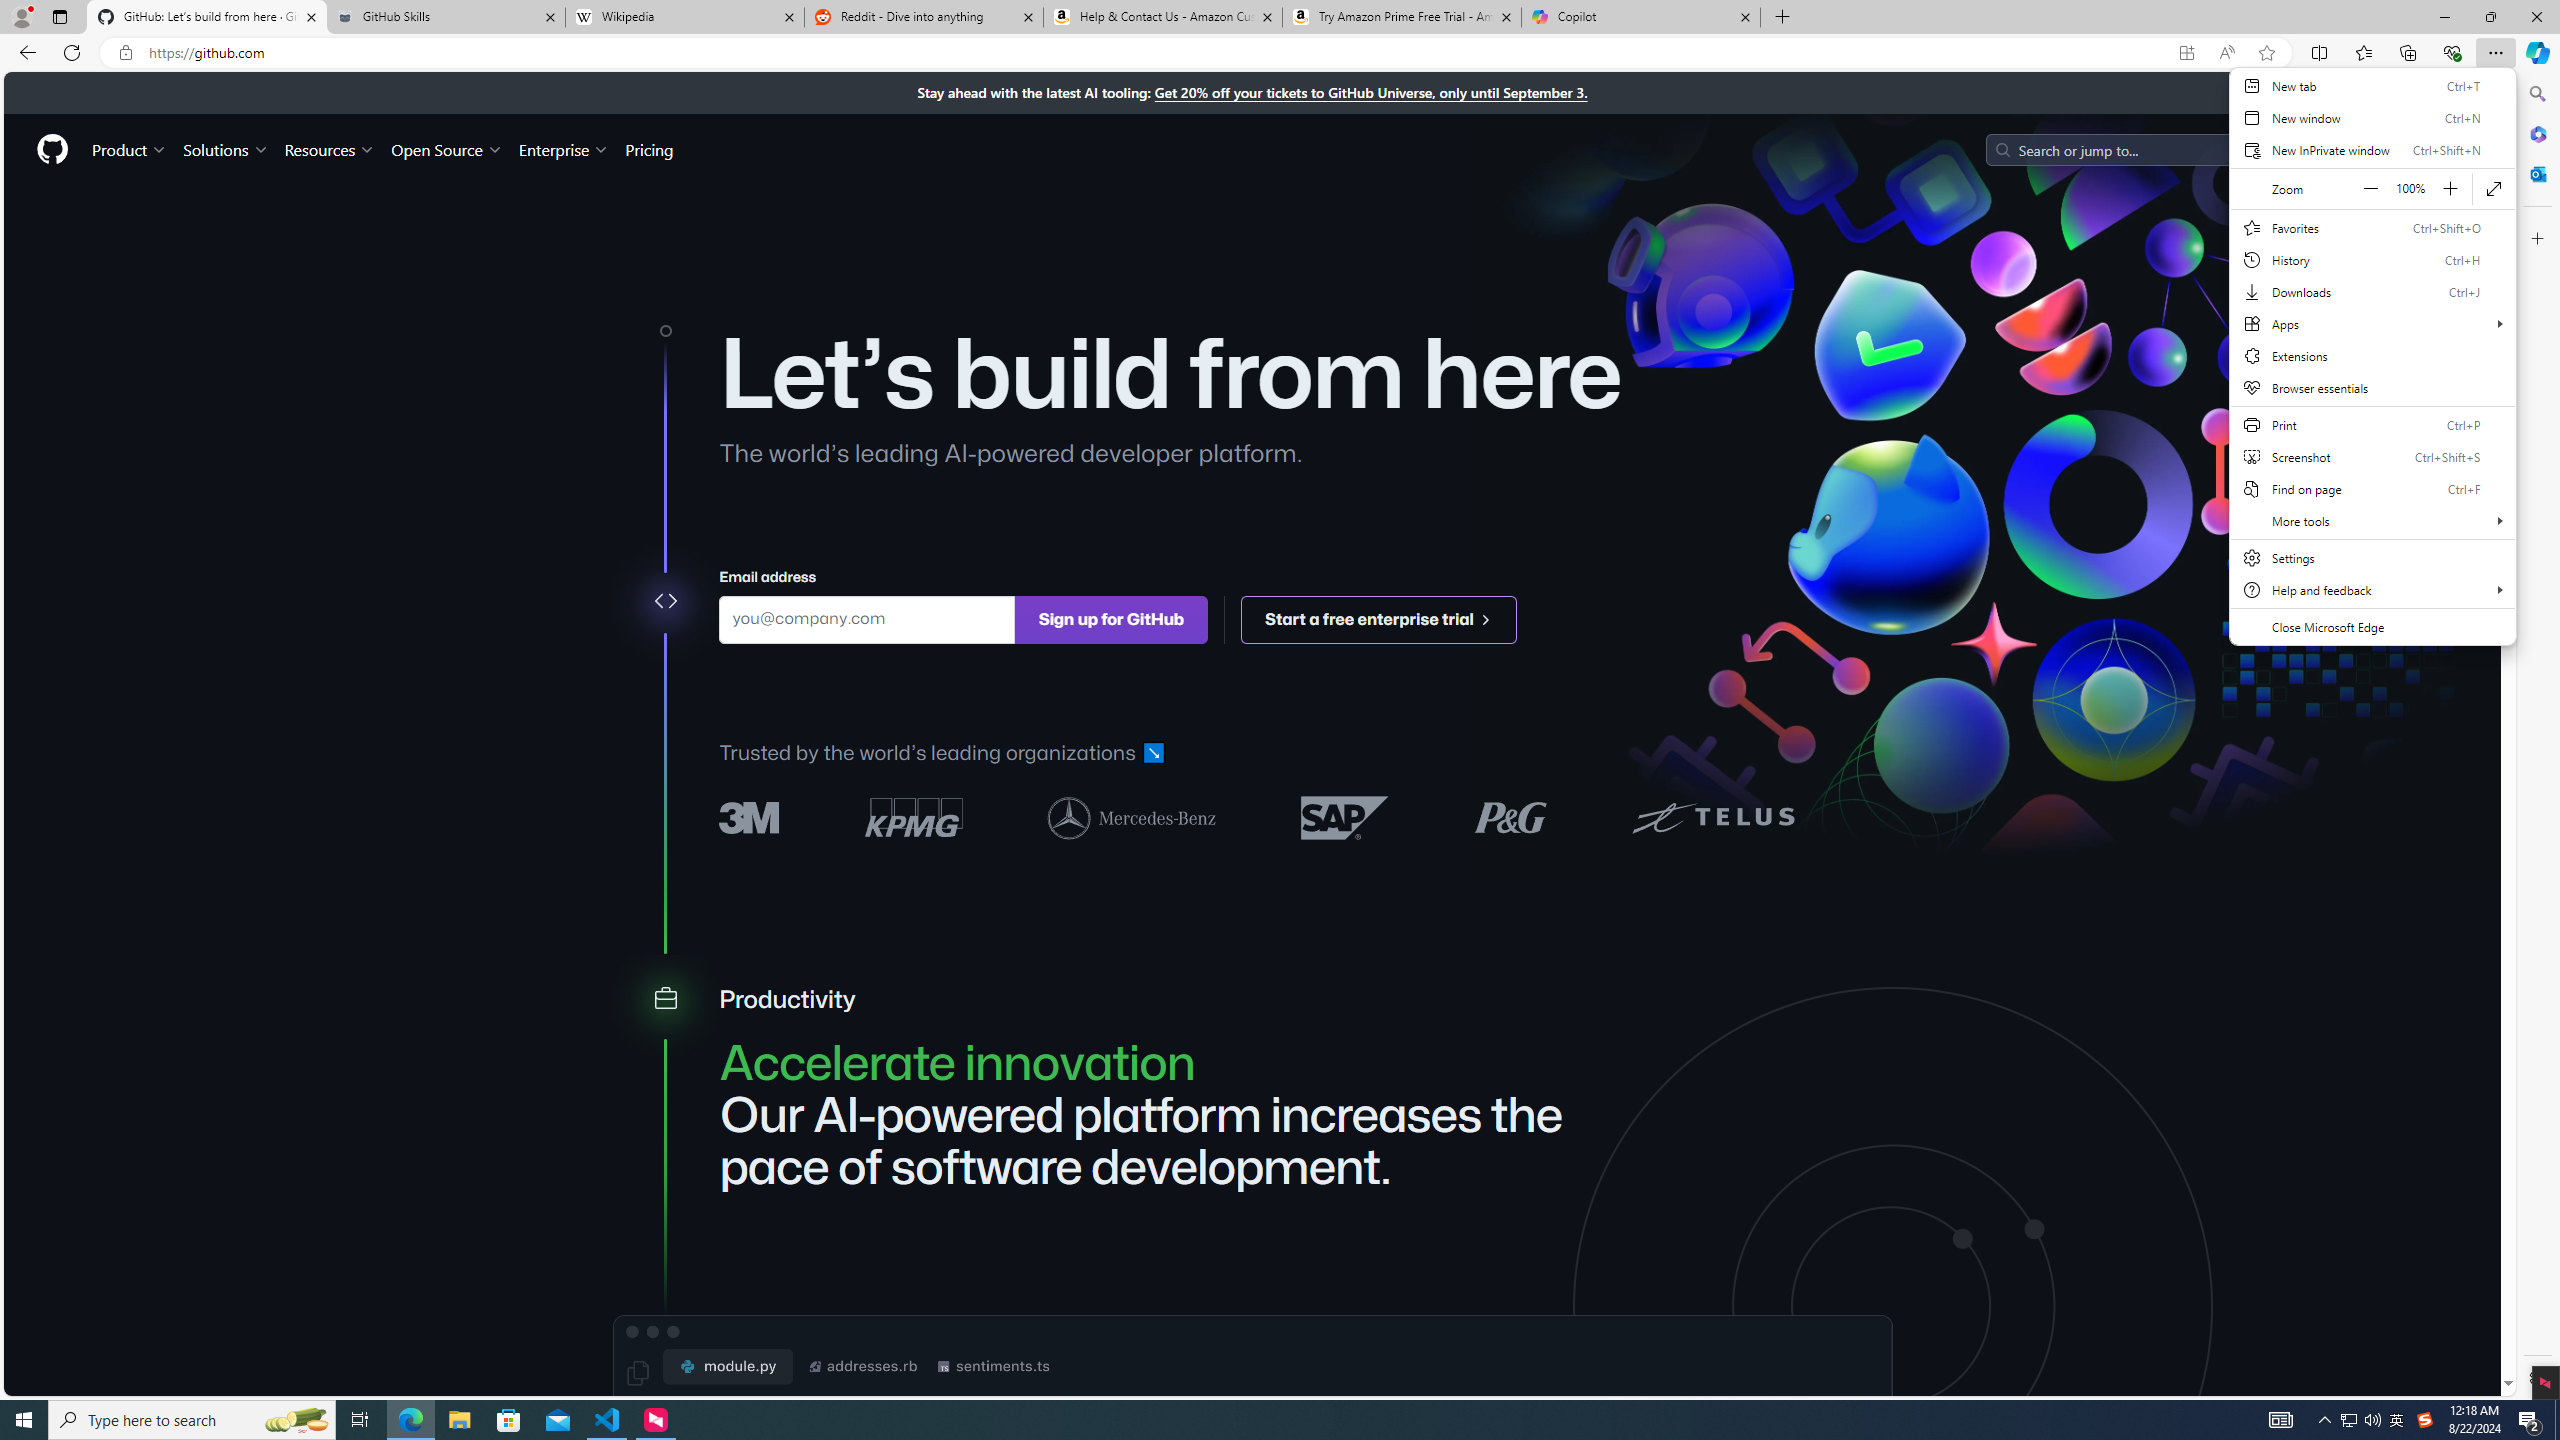 Image resolution: width=2560 pixels, height=1440 pixels. I want to click on P&G logo, so click(1510, 816).